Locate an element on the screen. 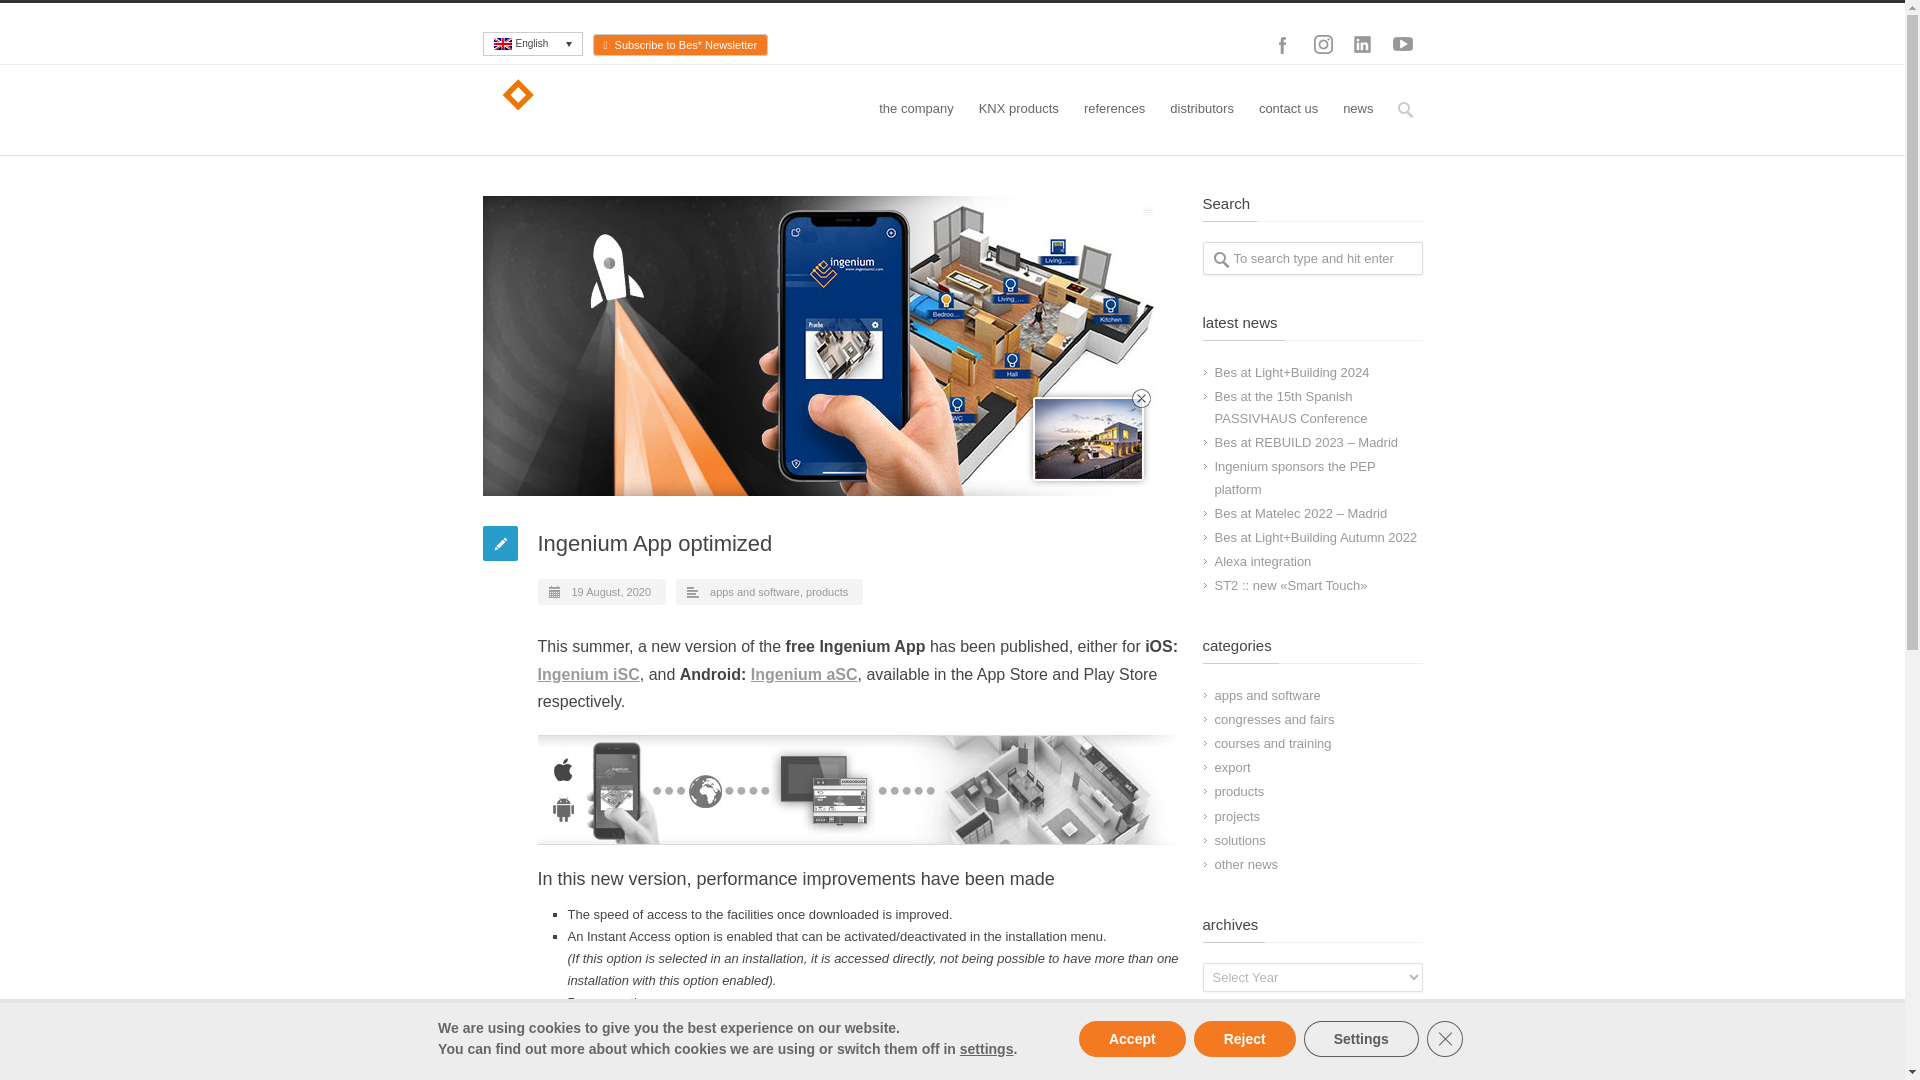 The image size is (1920, 1080). Facebook is located at coordinates (1281, 44).